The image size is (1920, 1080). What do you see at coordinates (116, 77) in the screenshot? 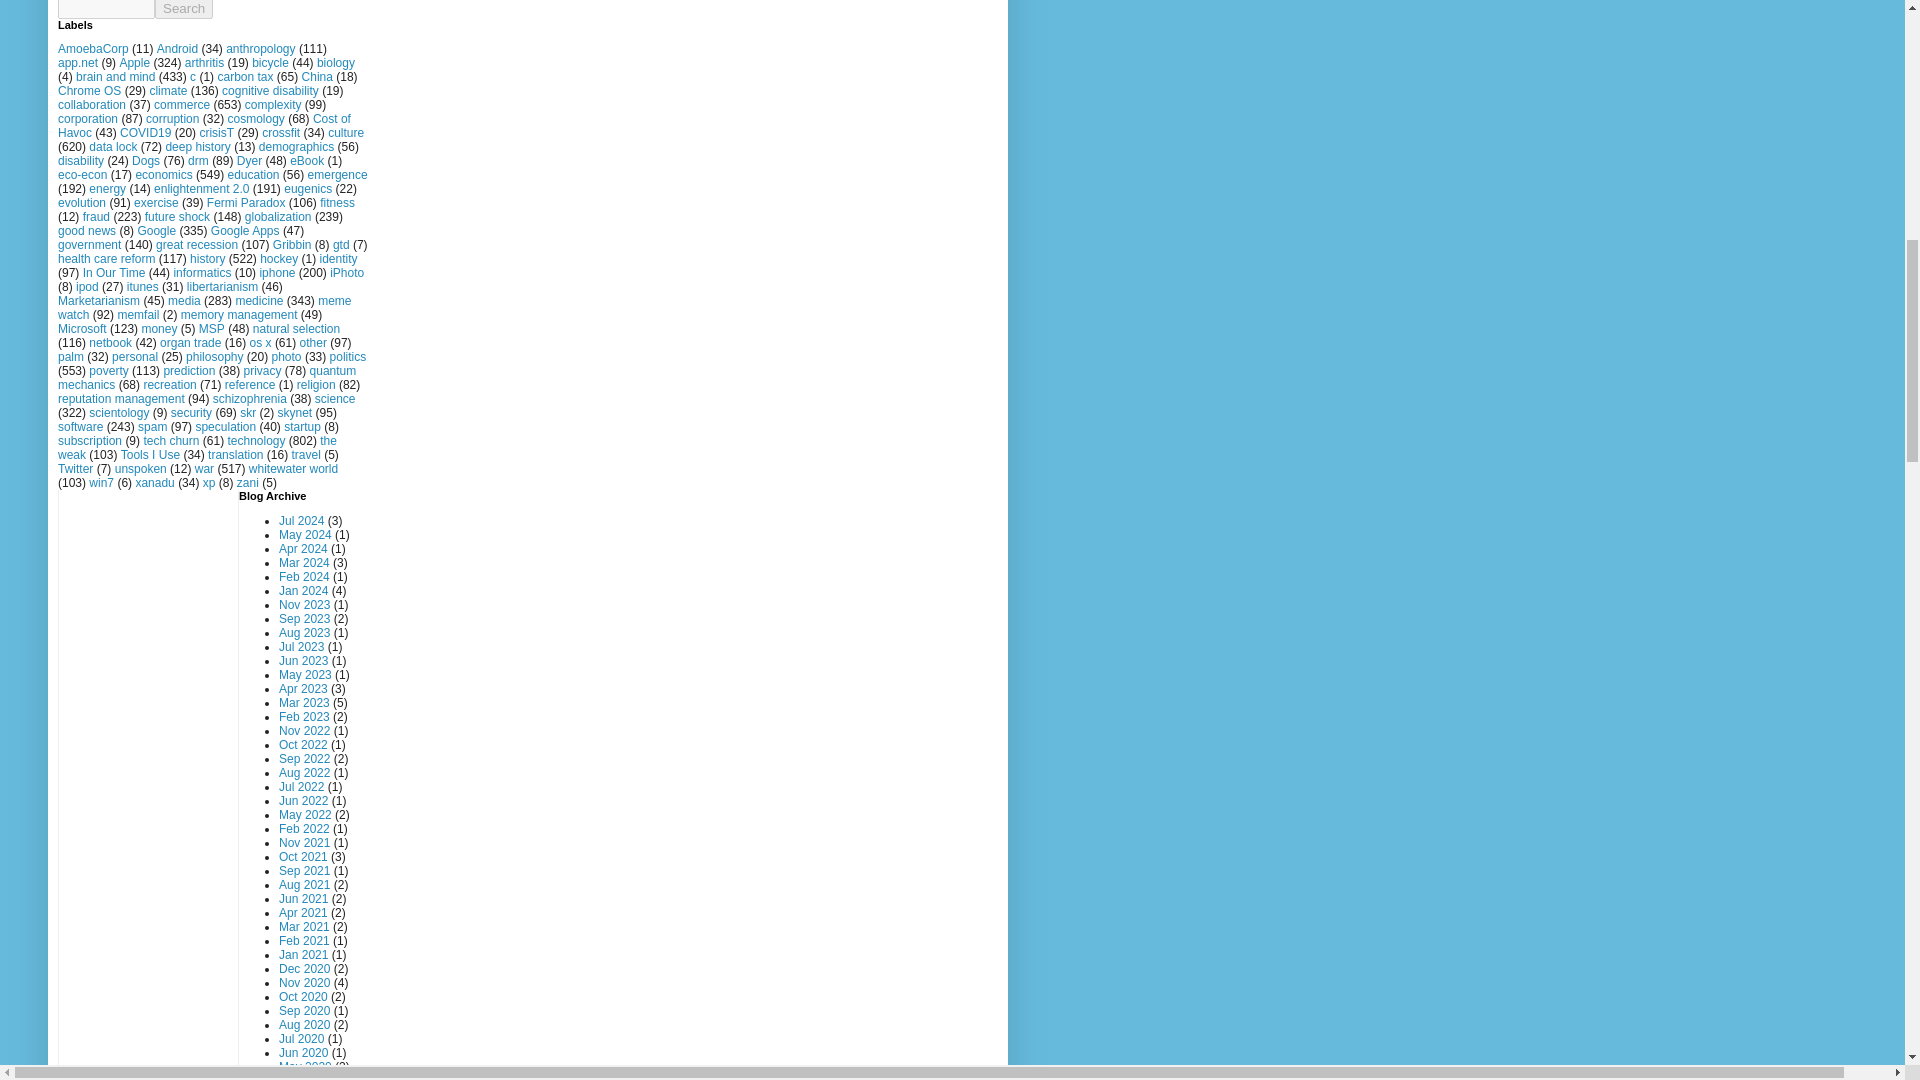
I see `brain and mind` at bounding box center [116, 77].